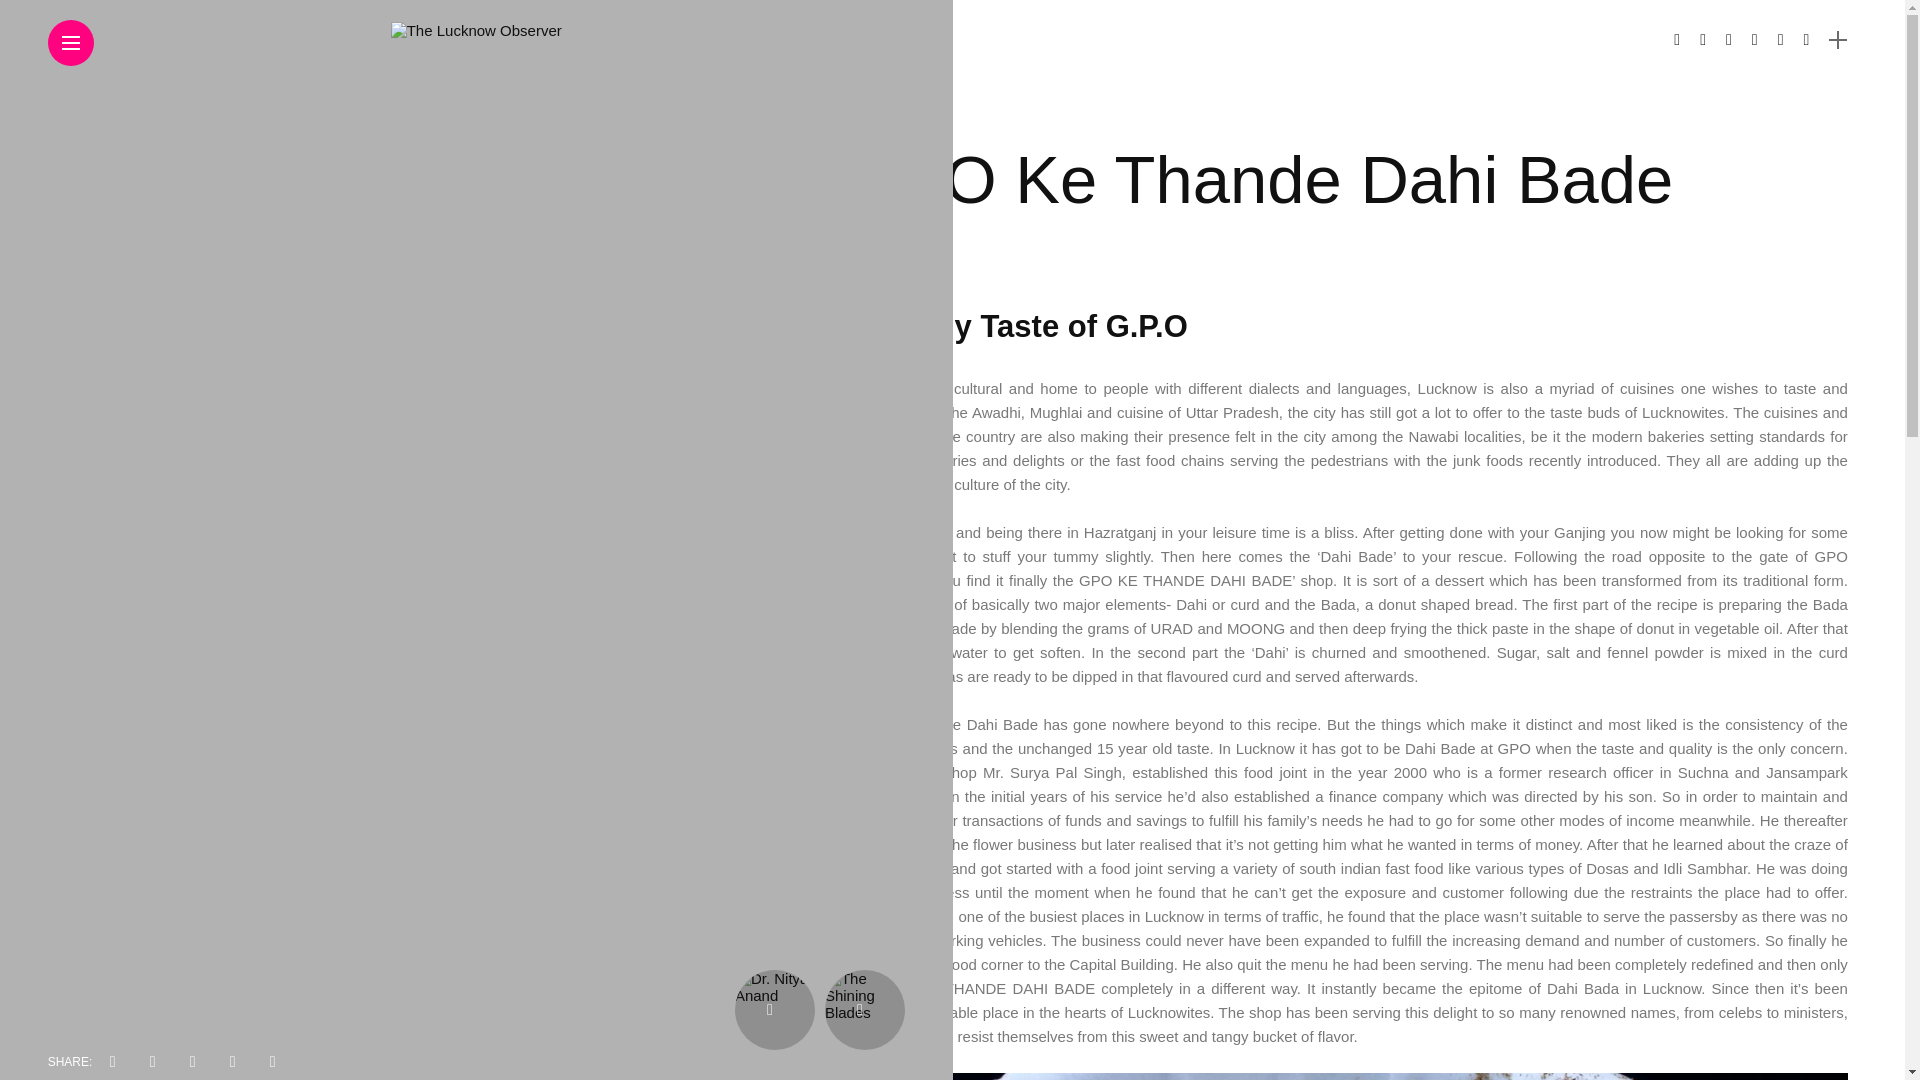 This screenshot has width=1920, height=1080. I want to click on facebook, so click(113, 1062).